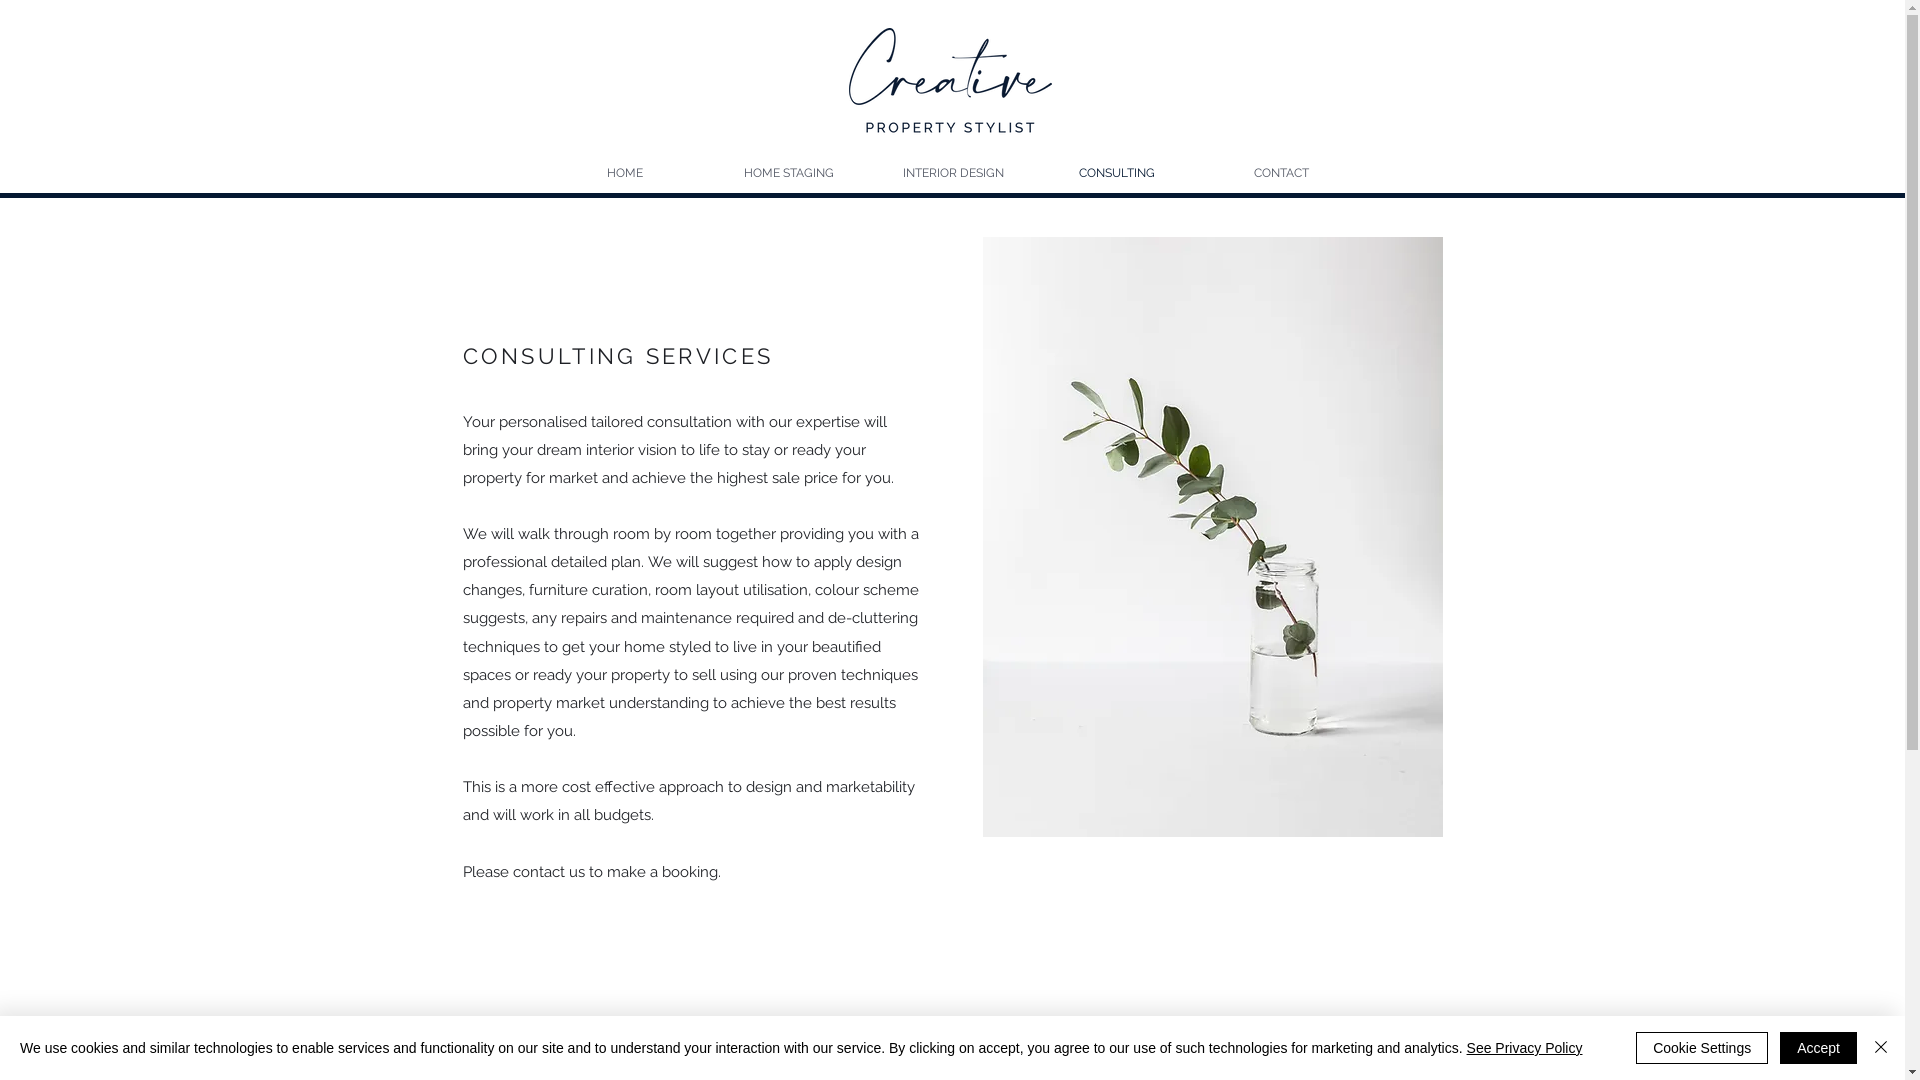  What do you see at coordinates (788, 173) in the screenshot?
I see `HOME STAGING` at bounding box center [788, 173].